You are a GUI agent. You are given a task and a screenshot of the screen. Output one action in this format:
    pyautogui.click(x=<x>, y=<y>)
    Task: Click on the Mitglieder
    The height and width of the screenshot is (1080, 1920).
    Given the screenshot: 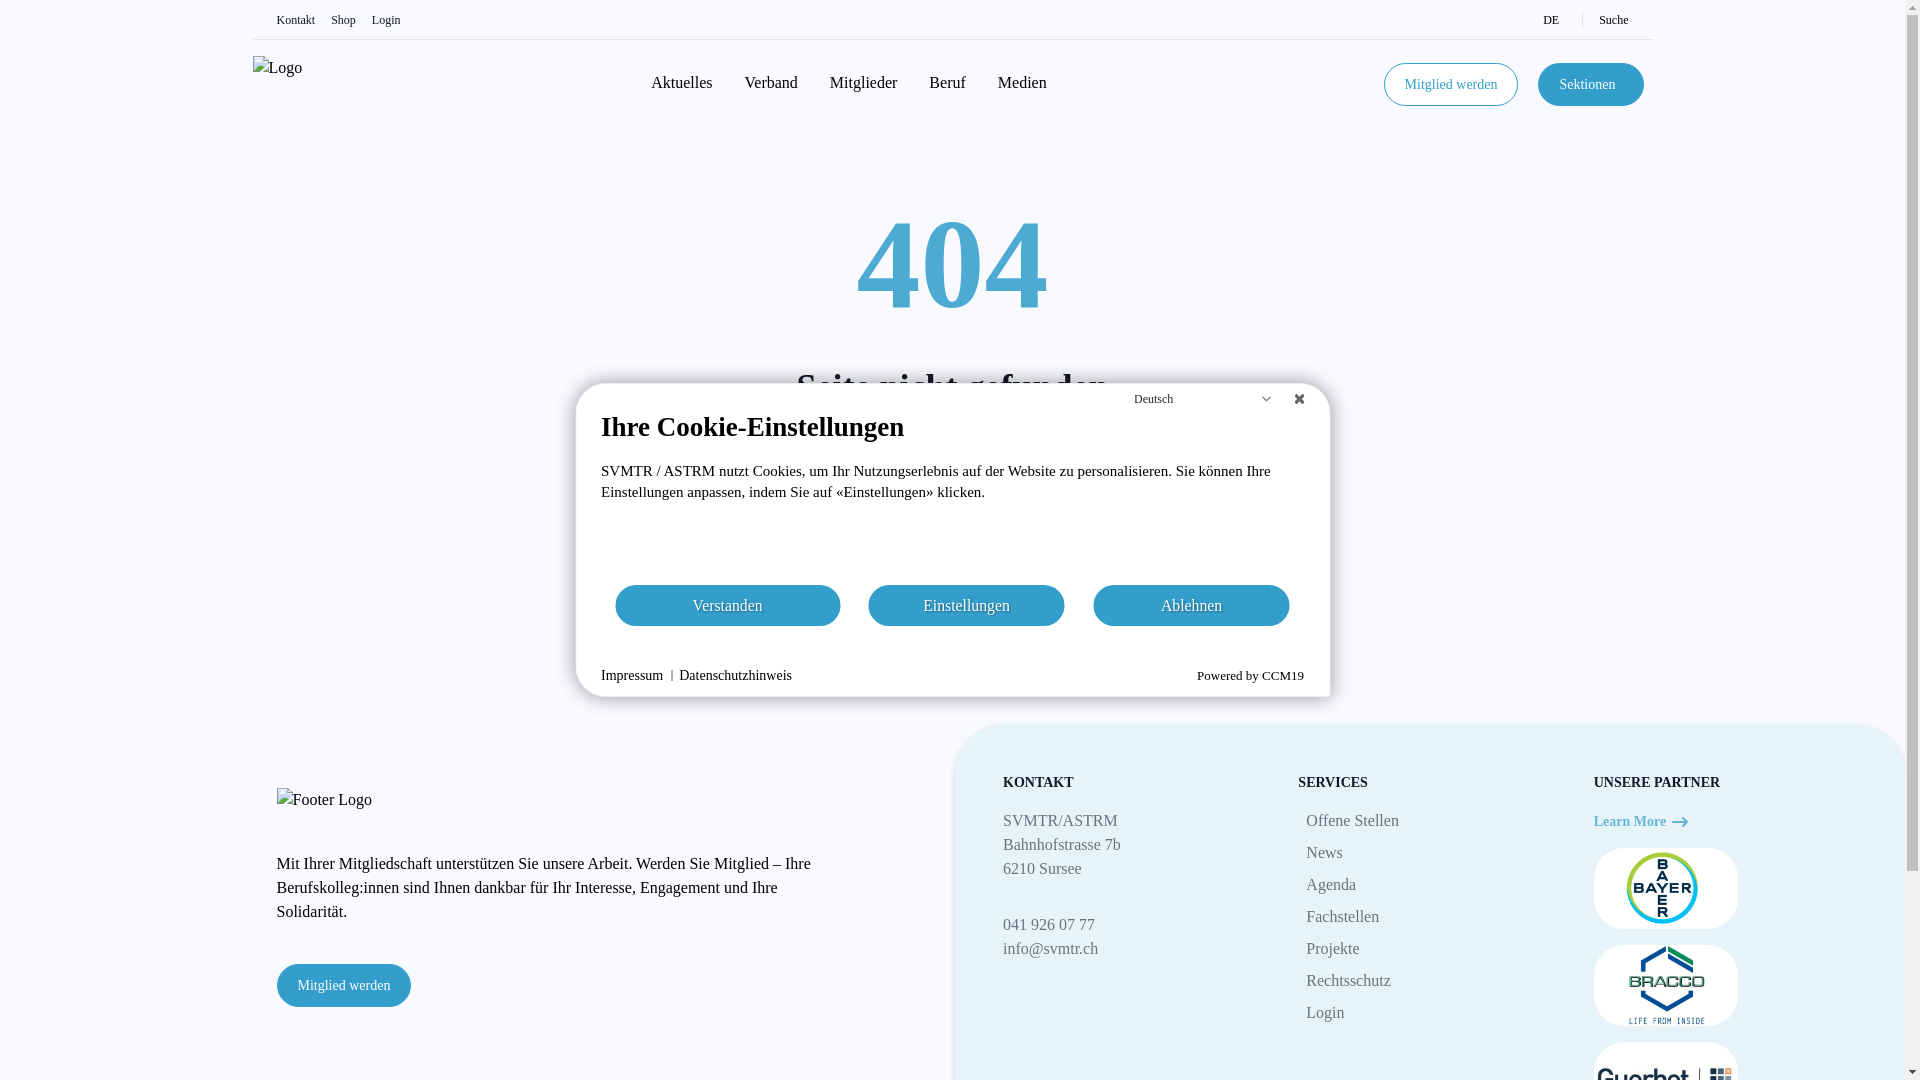 What is the action you would take?
    pyautogui.click(x=864, y=84)
    